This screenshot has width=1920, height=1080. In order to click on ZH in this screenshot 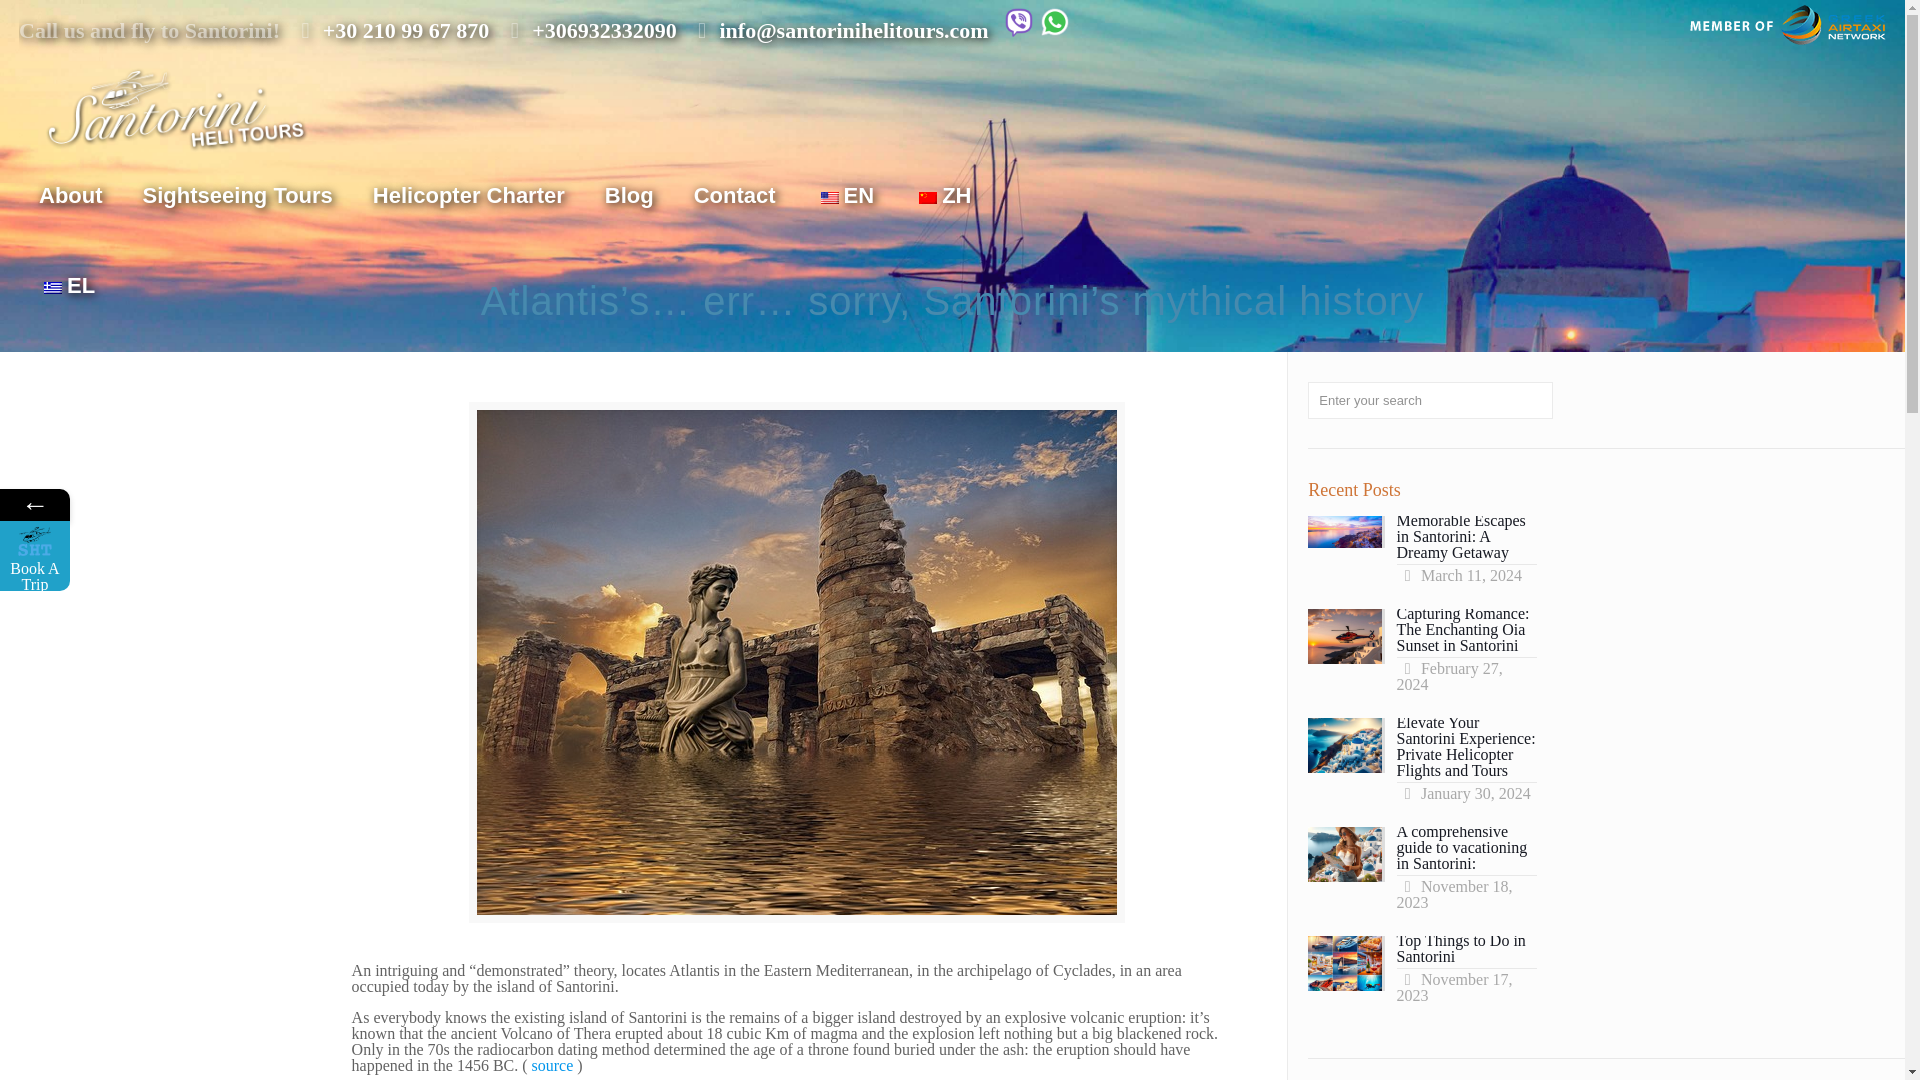, I will do `click(942, 196)`.